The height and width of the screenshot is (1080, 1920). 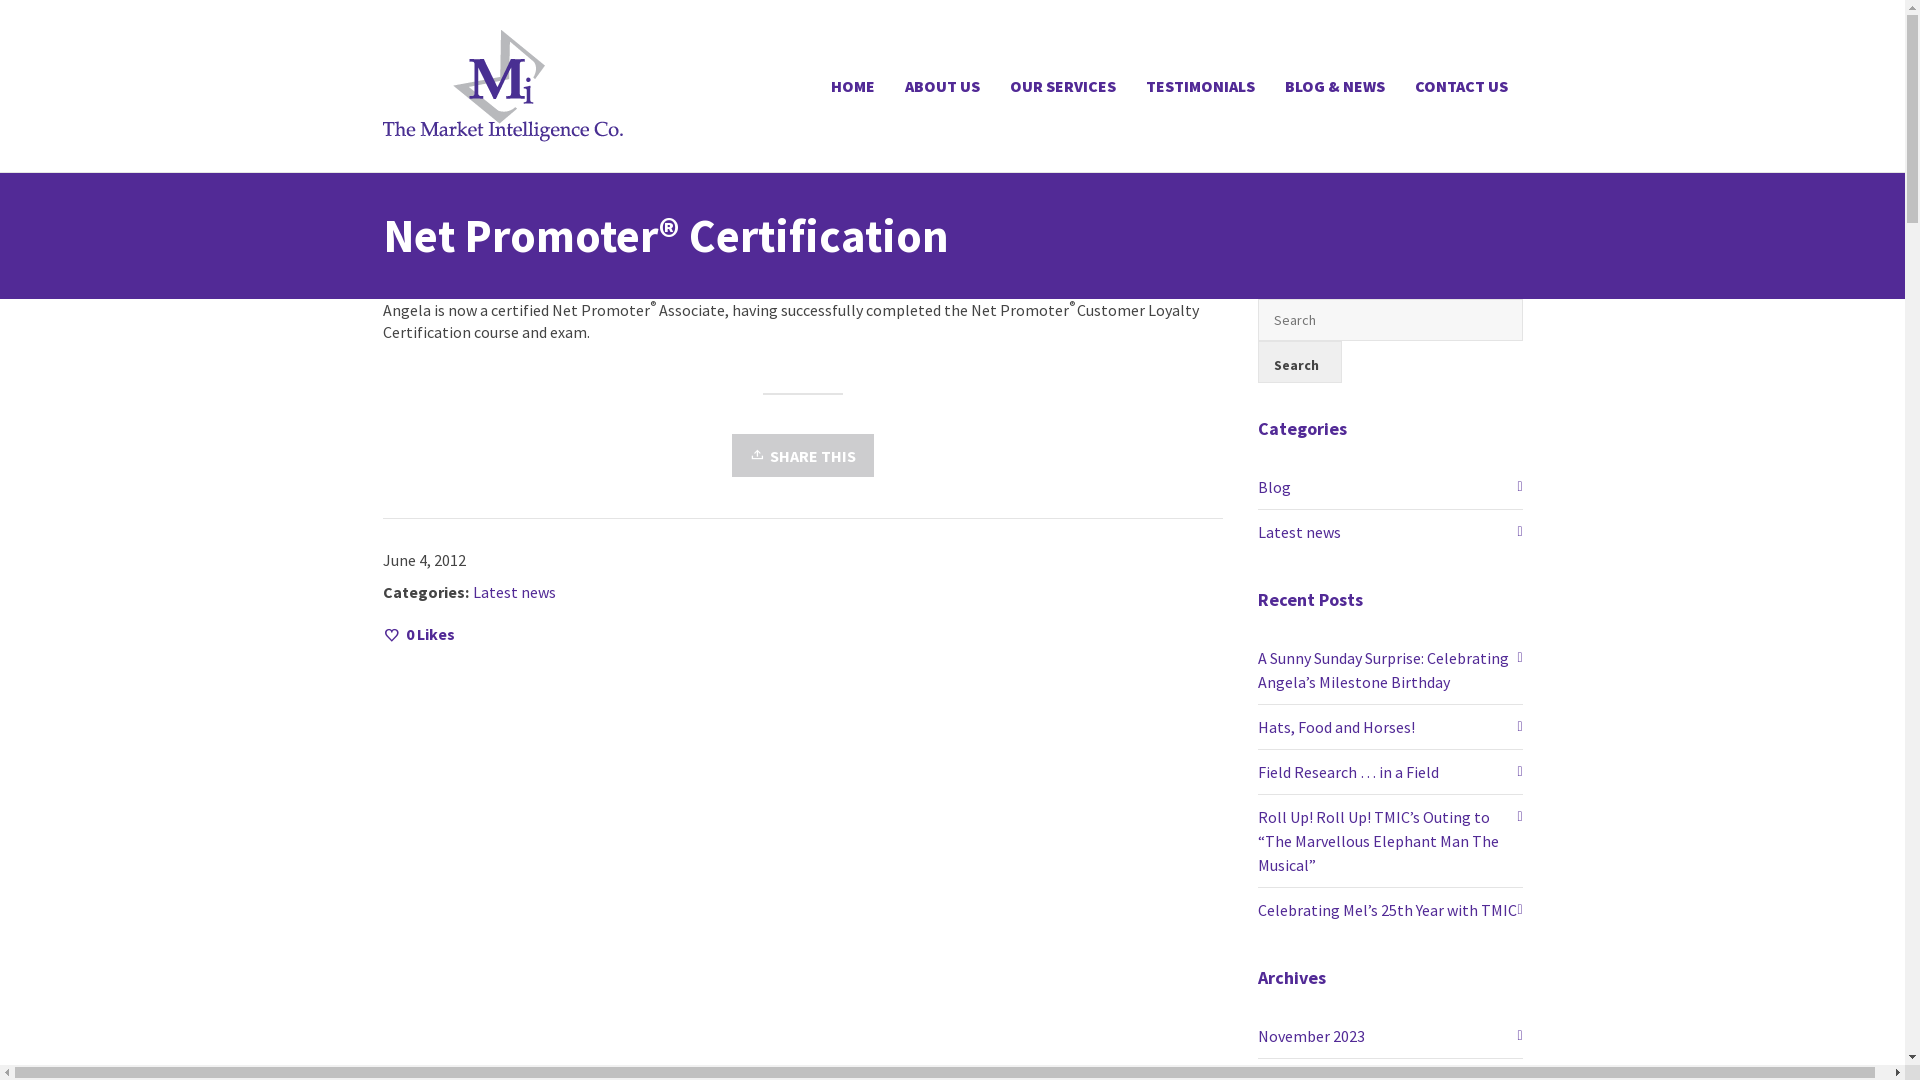 What do you see at coordinates (418, 634) in the screenshot?
I see `0 Likes` at bounding box center [418, 634].